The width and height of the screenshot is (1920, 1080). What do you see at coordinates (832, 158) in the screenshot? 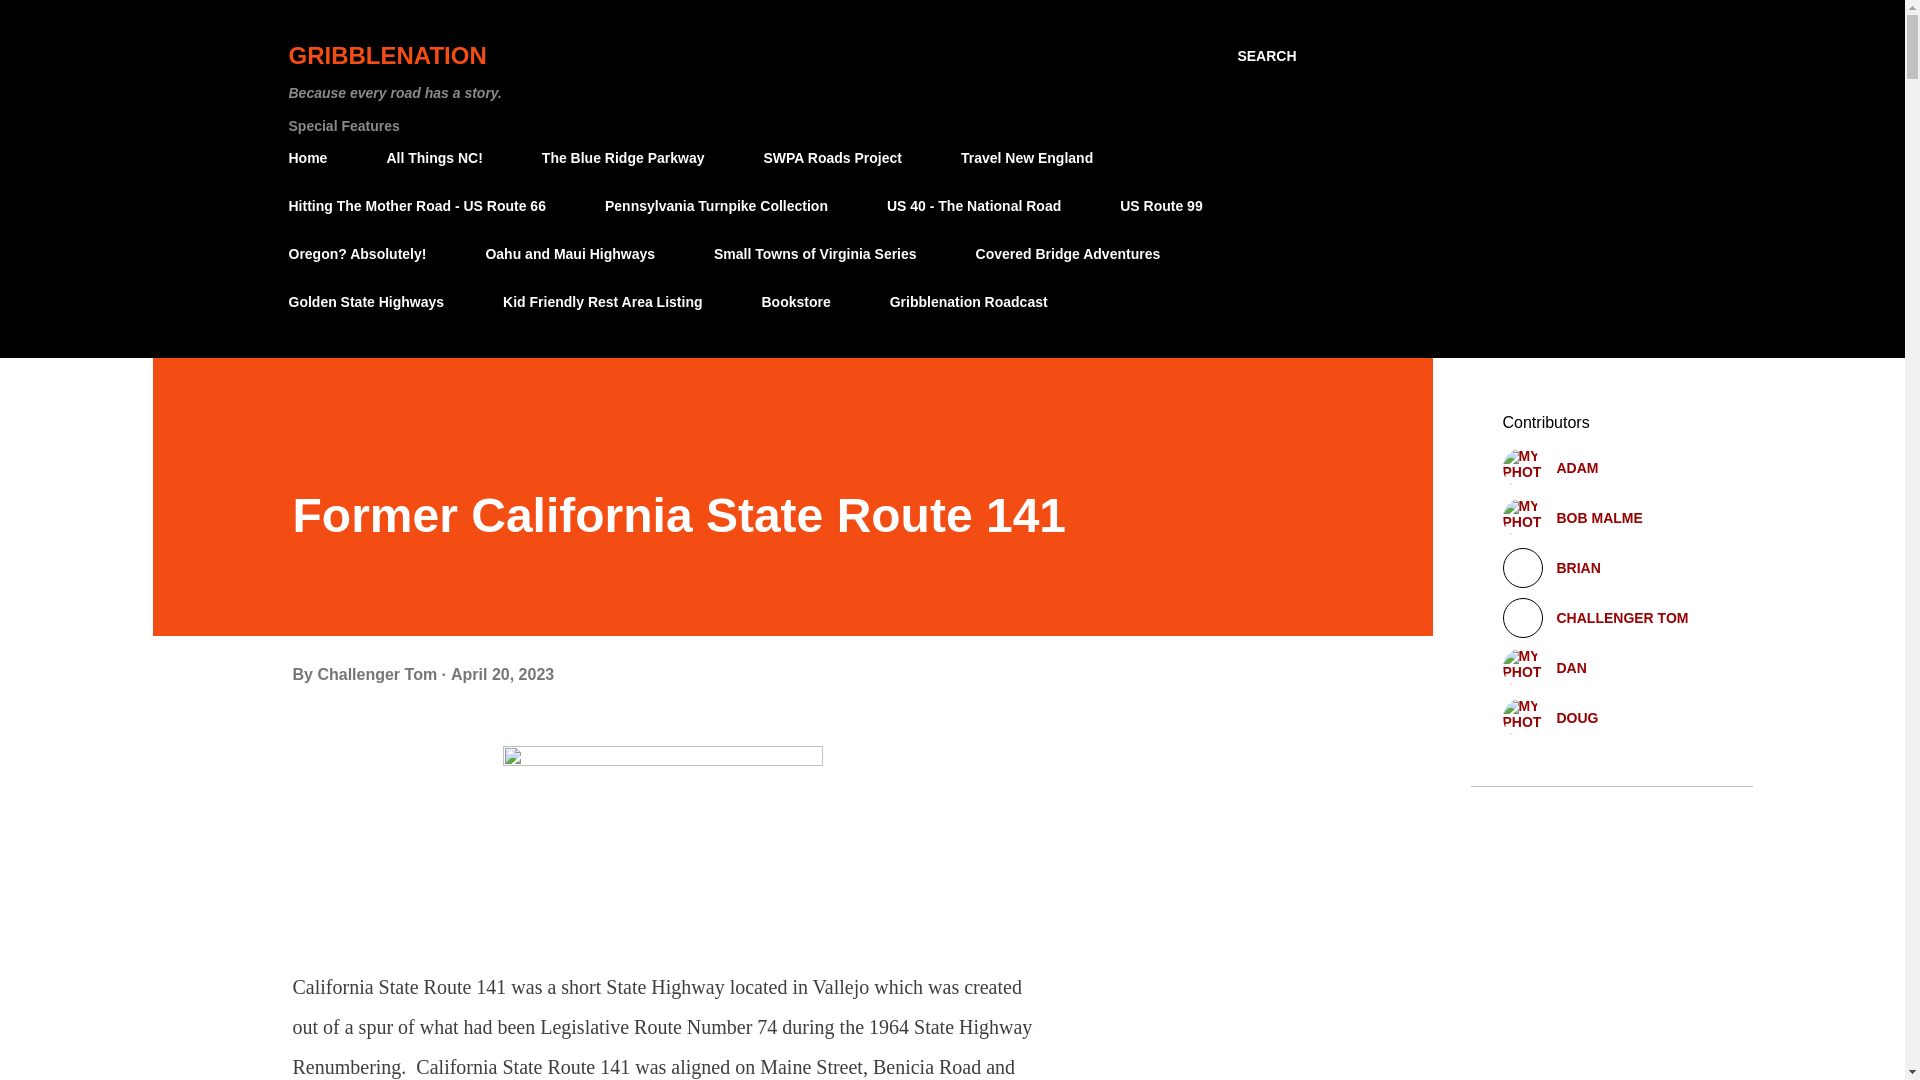
I see `SWPA Roads Project` at bounding box center [832, 158].